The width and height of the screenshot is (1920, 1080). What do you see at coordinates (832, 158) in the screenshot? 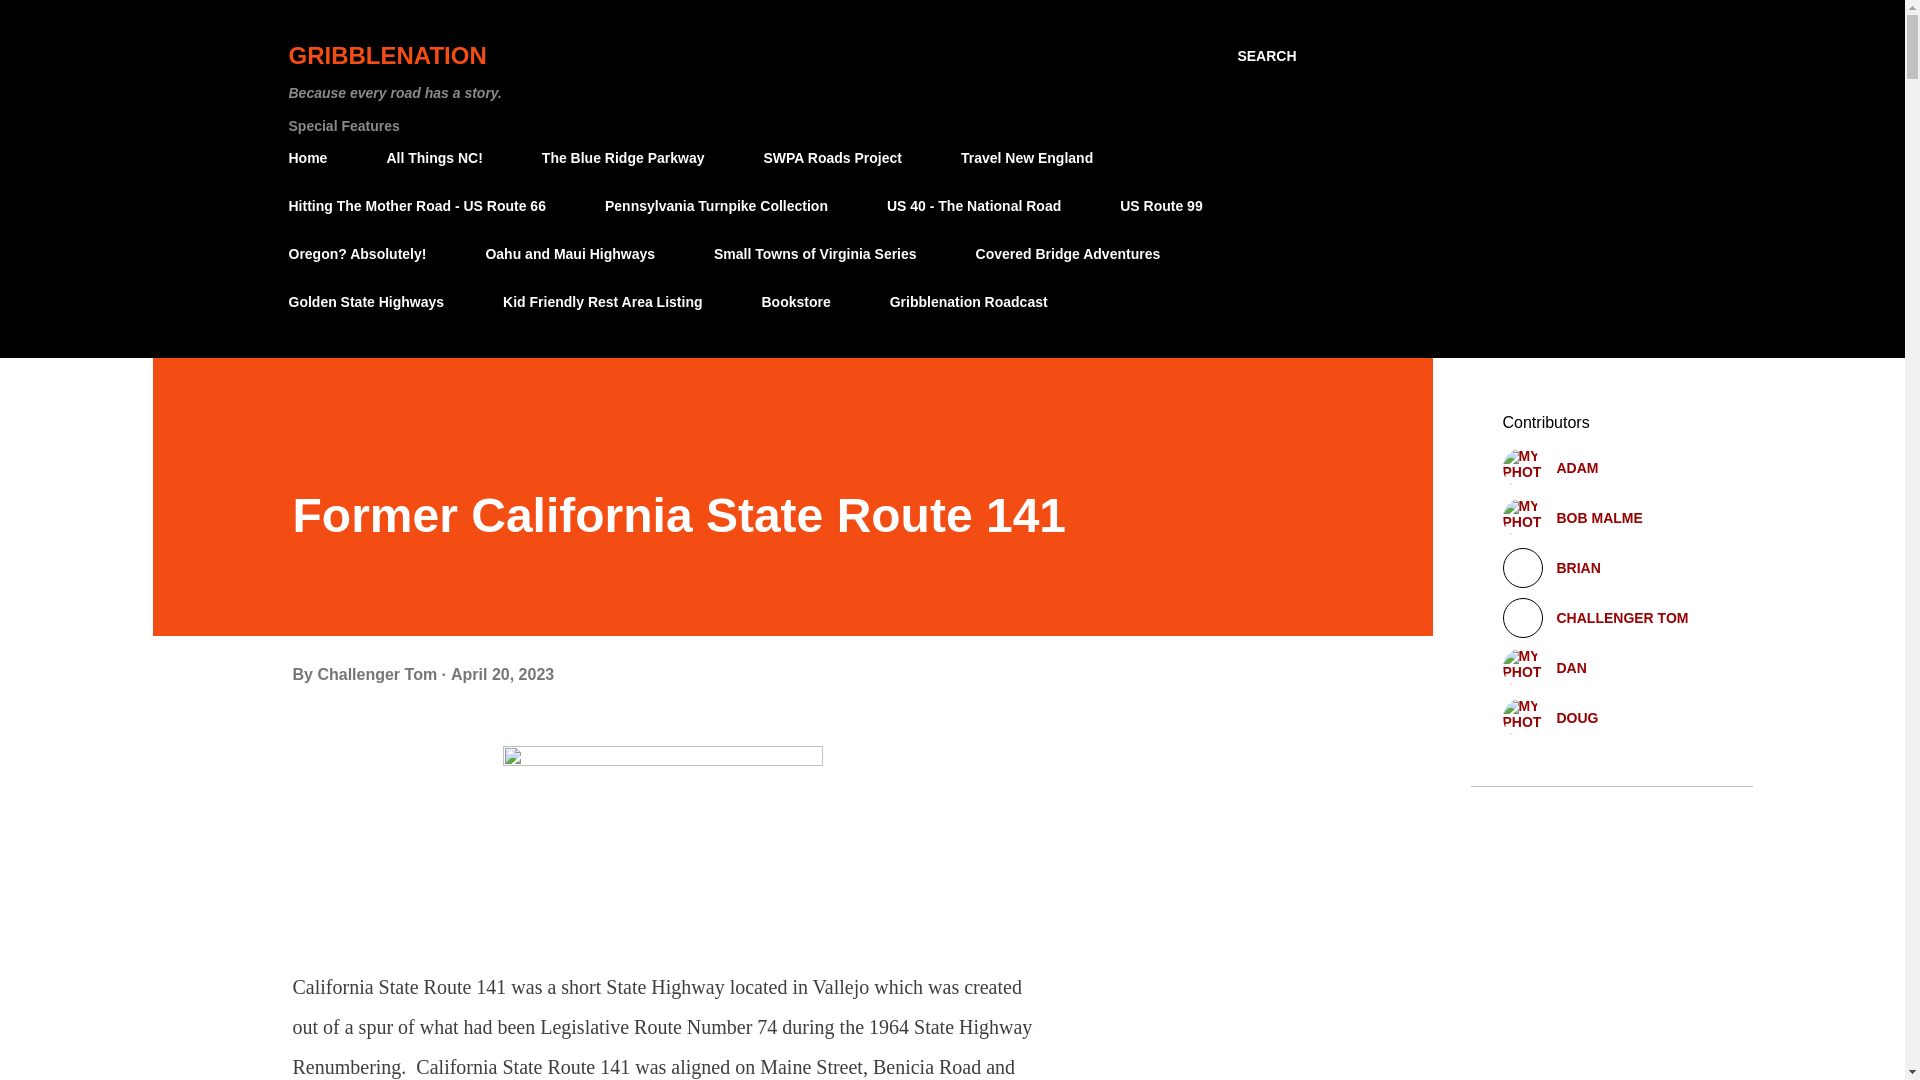
I see `SWPA Roads Project` at bounding box center [832, 158].